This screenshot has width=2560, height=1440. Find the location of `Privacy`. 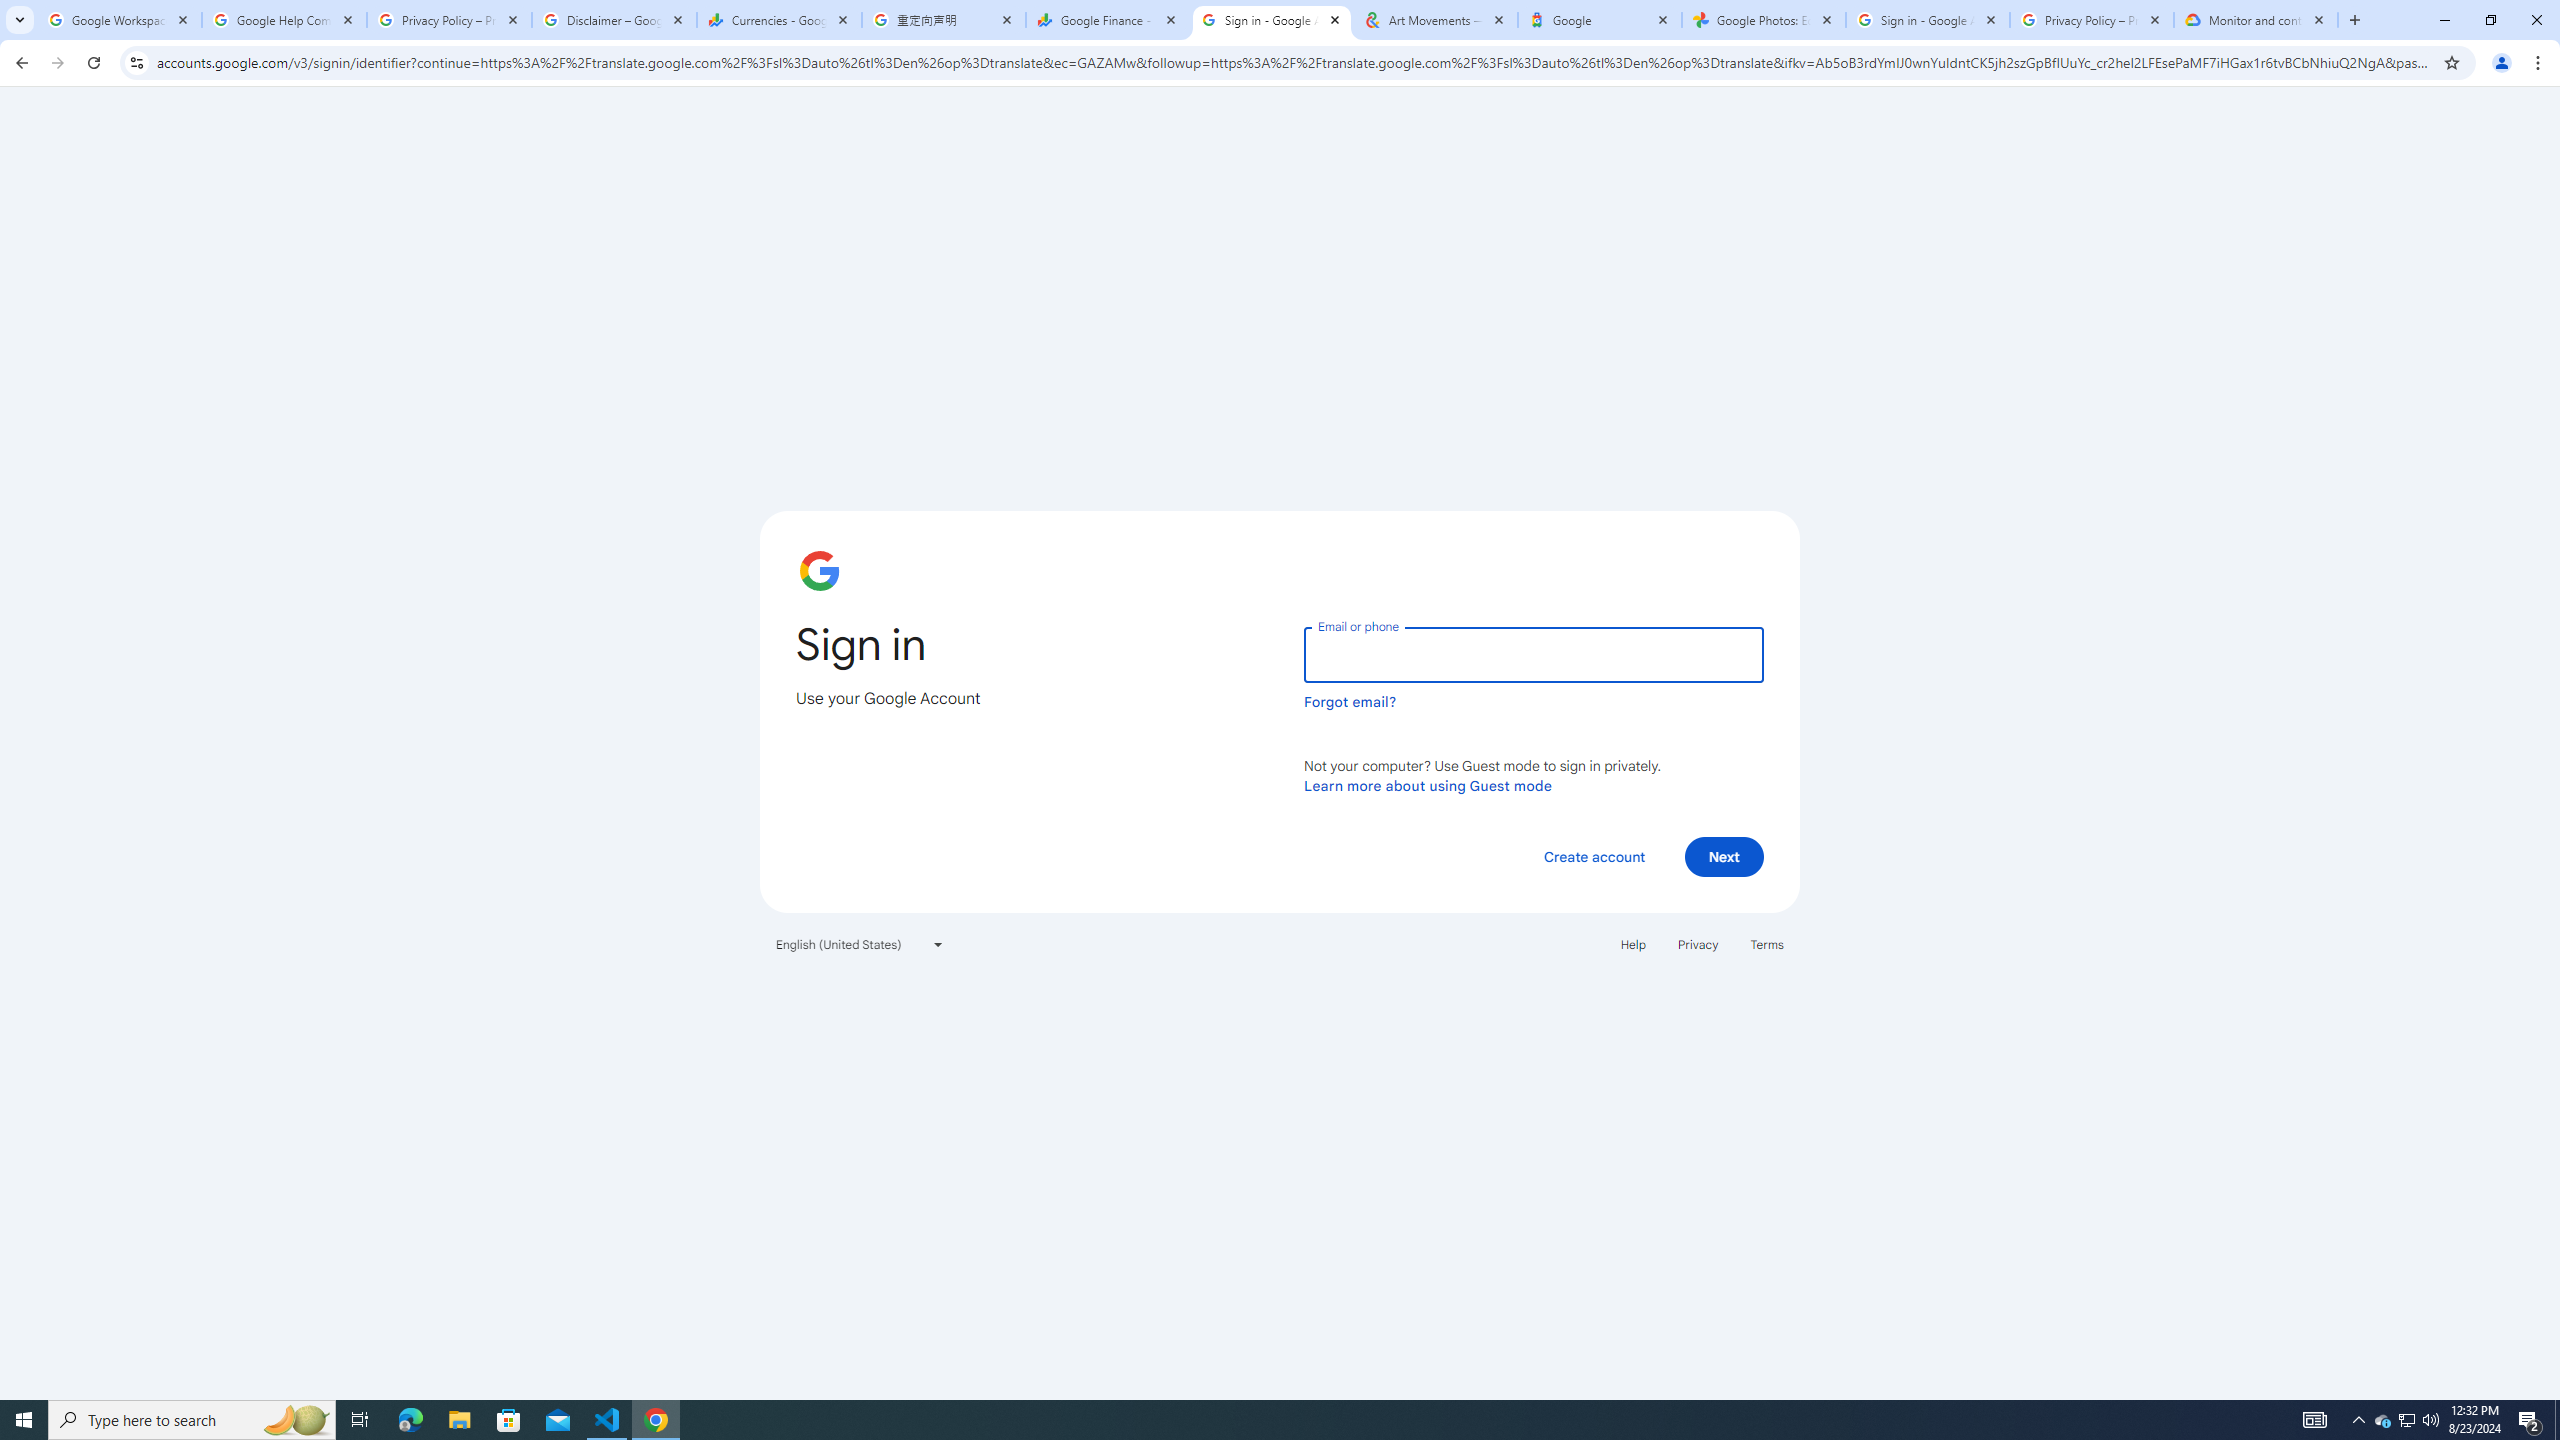

Privacy is located at coordinates (1697, 944).